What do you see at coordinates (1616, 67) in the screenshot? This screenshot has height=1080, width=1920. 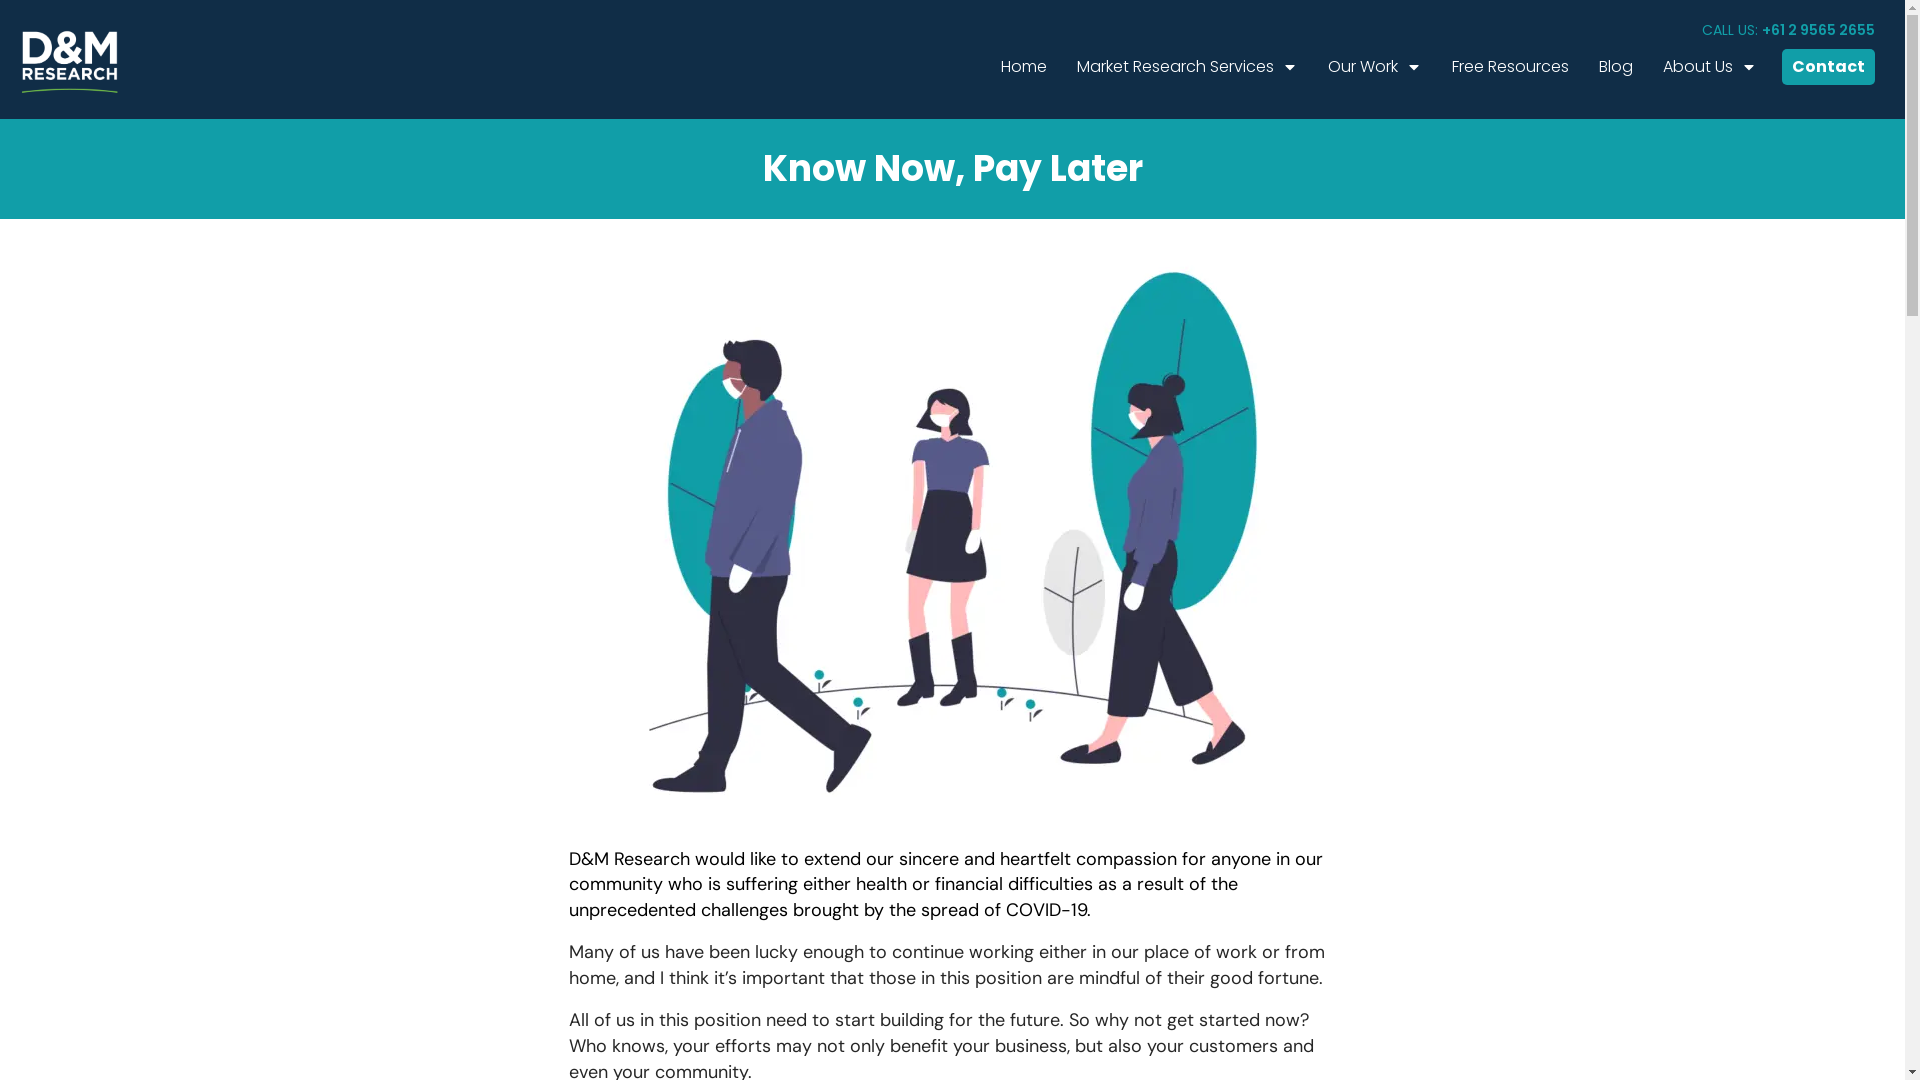 I see `Blog` at bounding box center [1616, 67].